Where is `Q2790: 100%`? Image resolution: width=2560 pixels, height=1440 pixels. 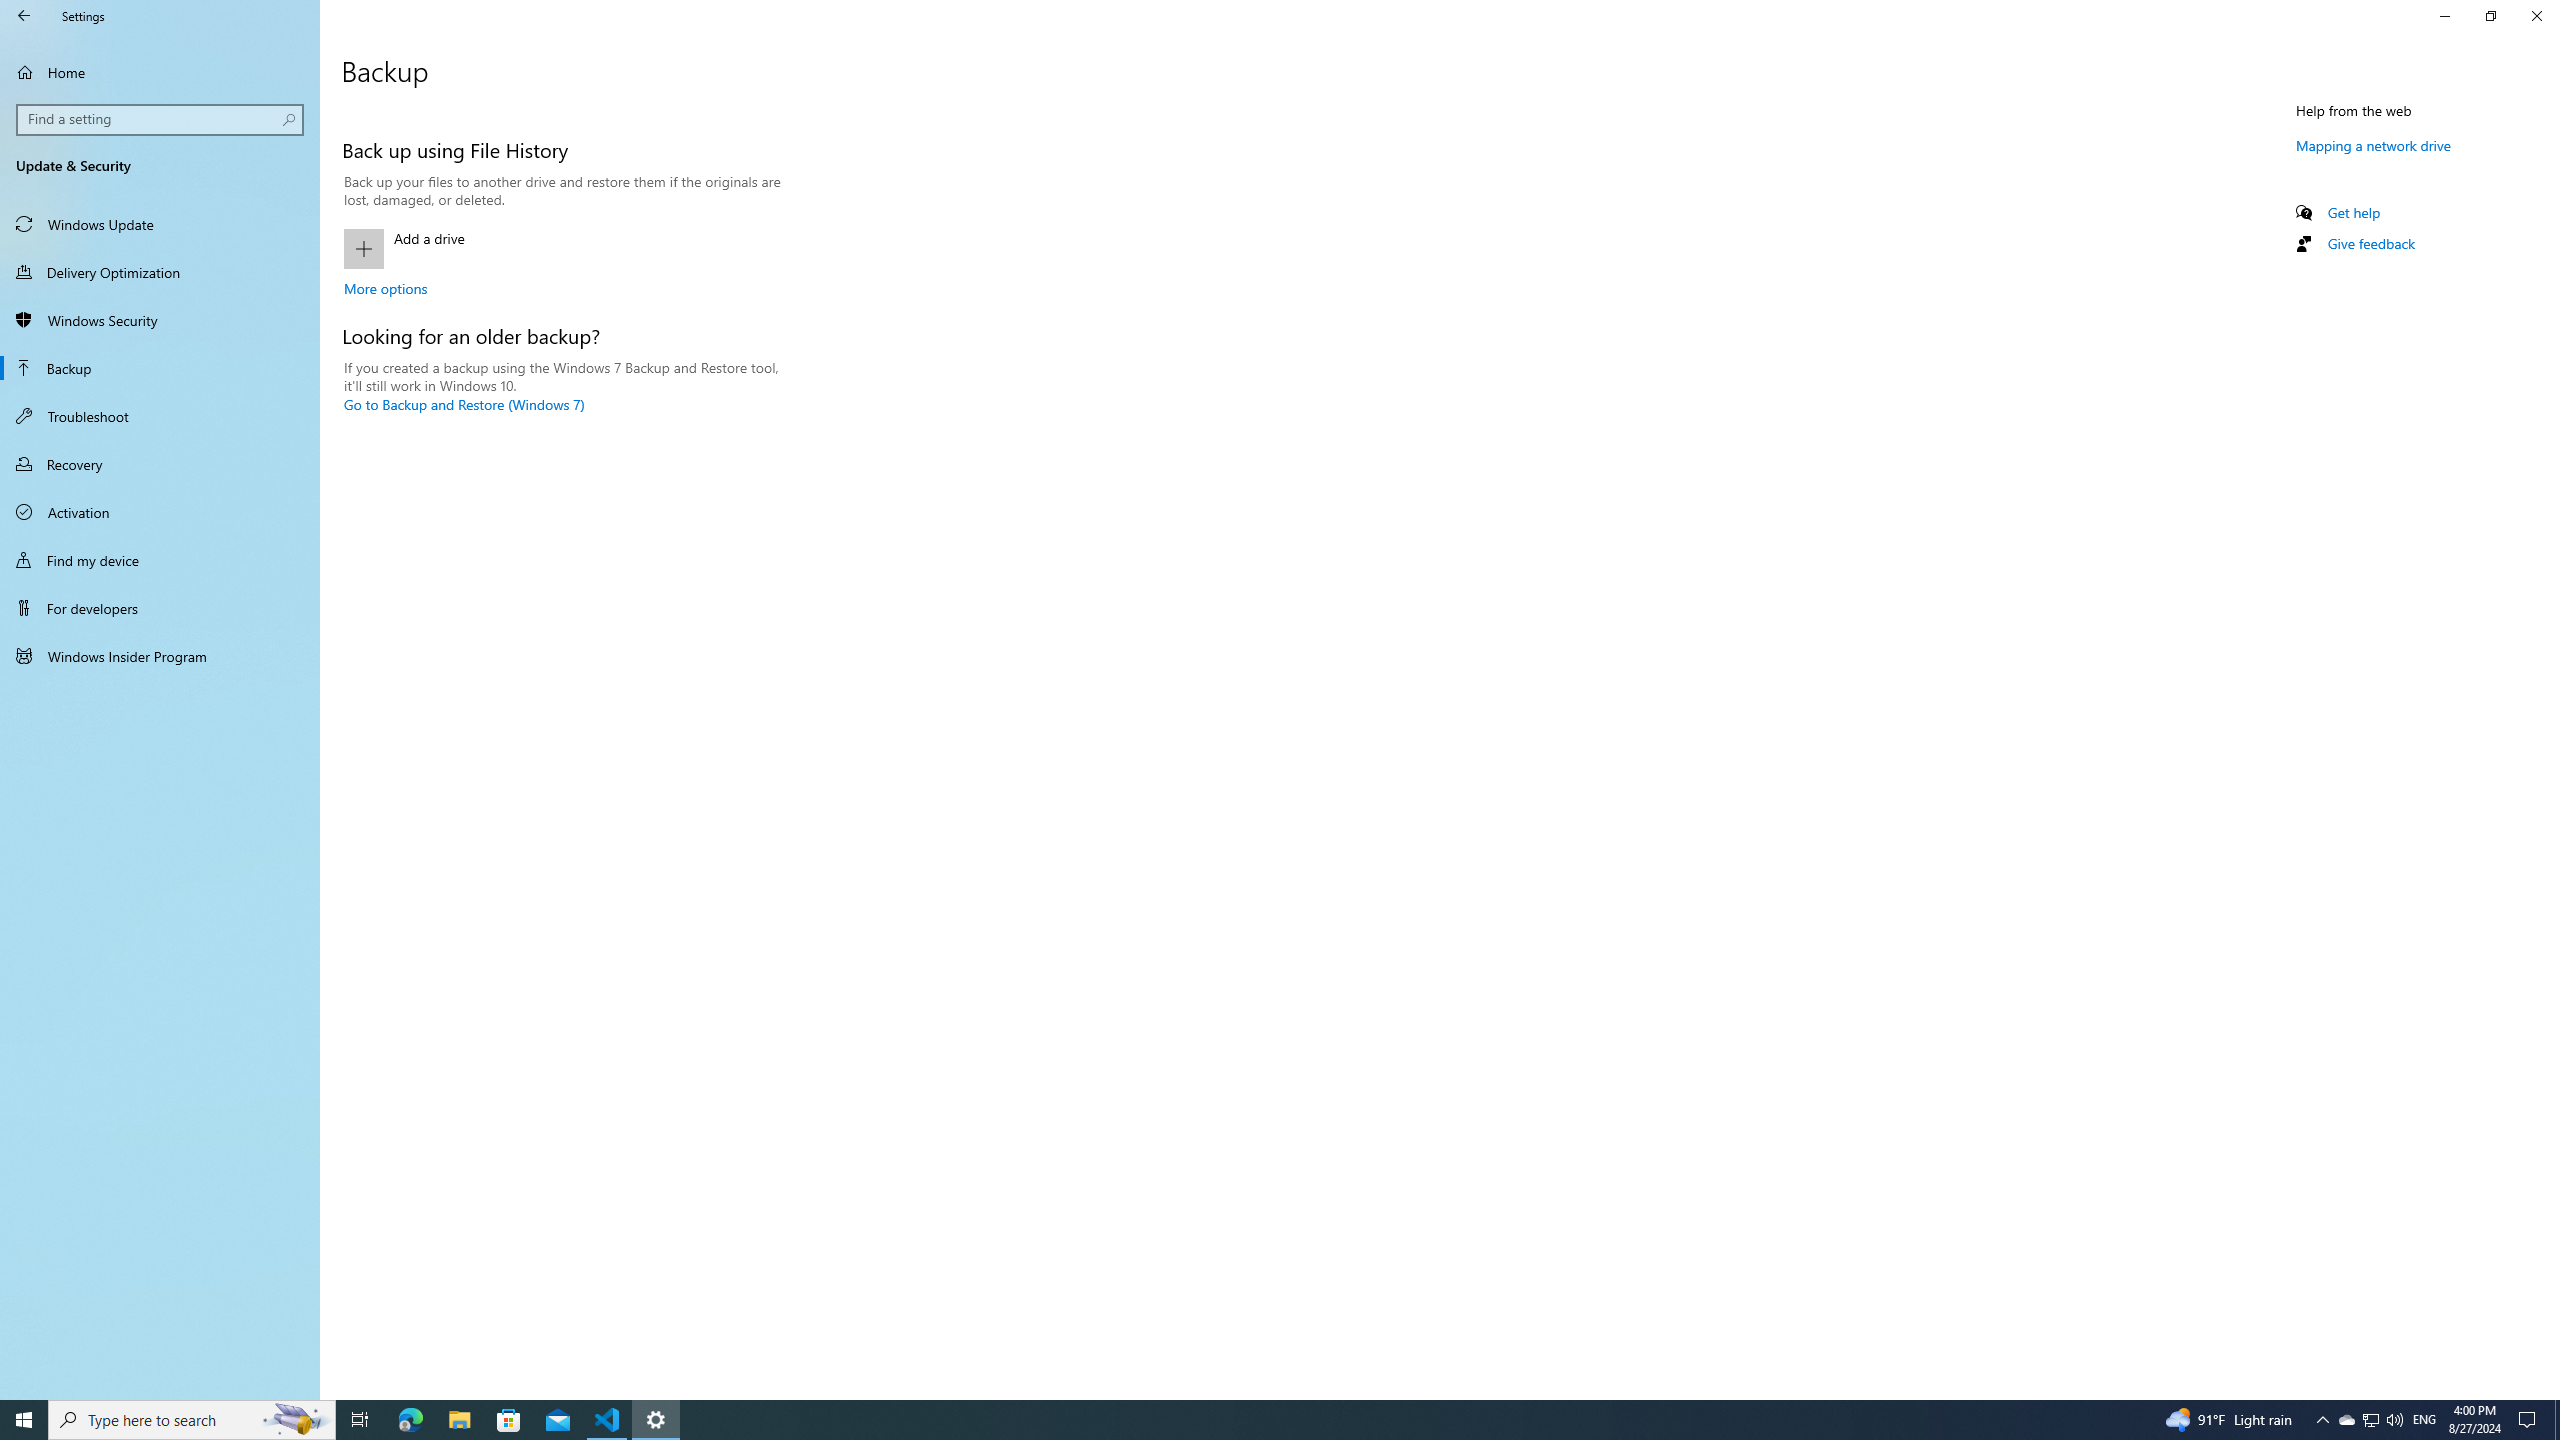 Q2790: 100% is located at coordinates (2394, 1420).